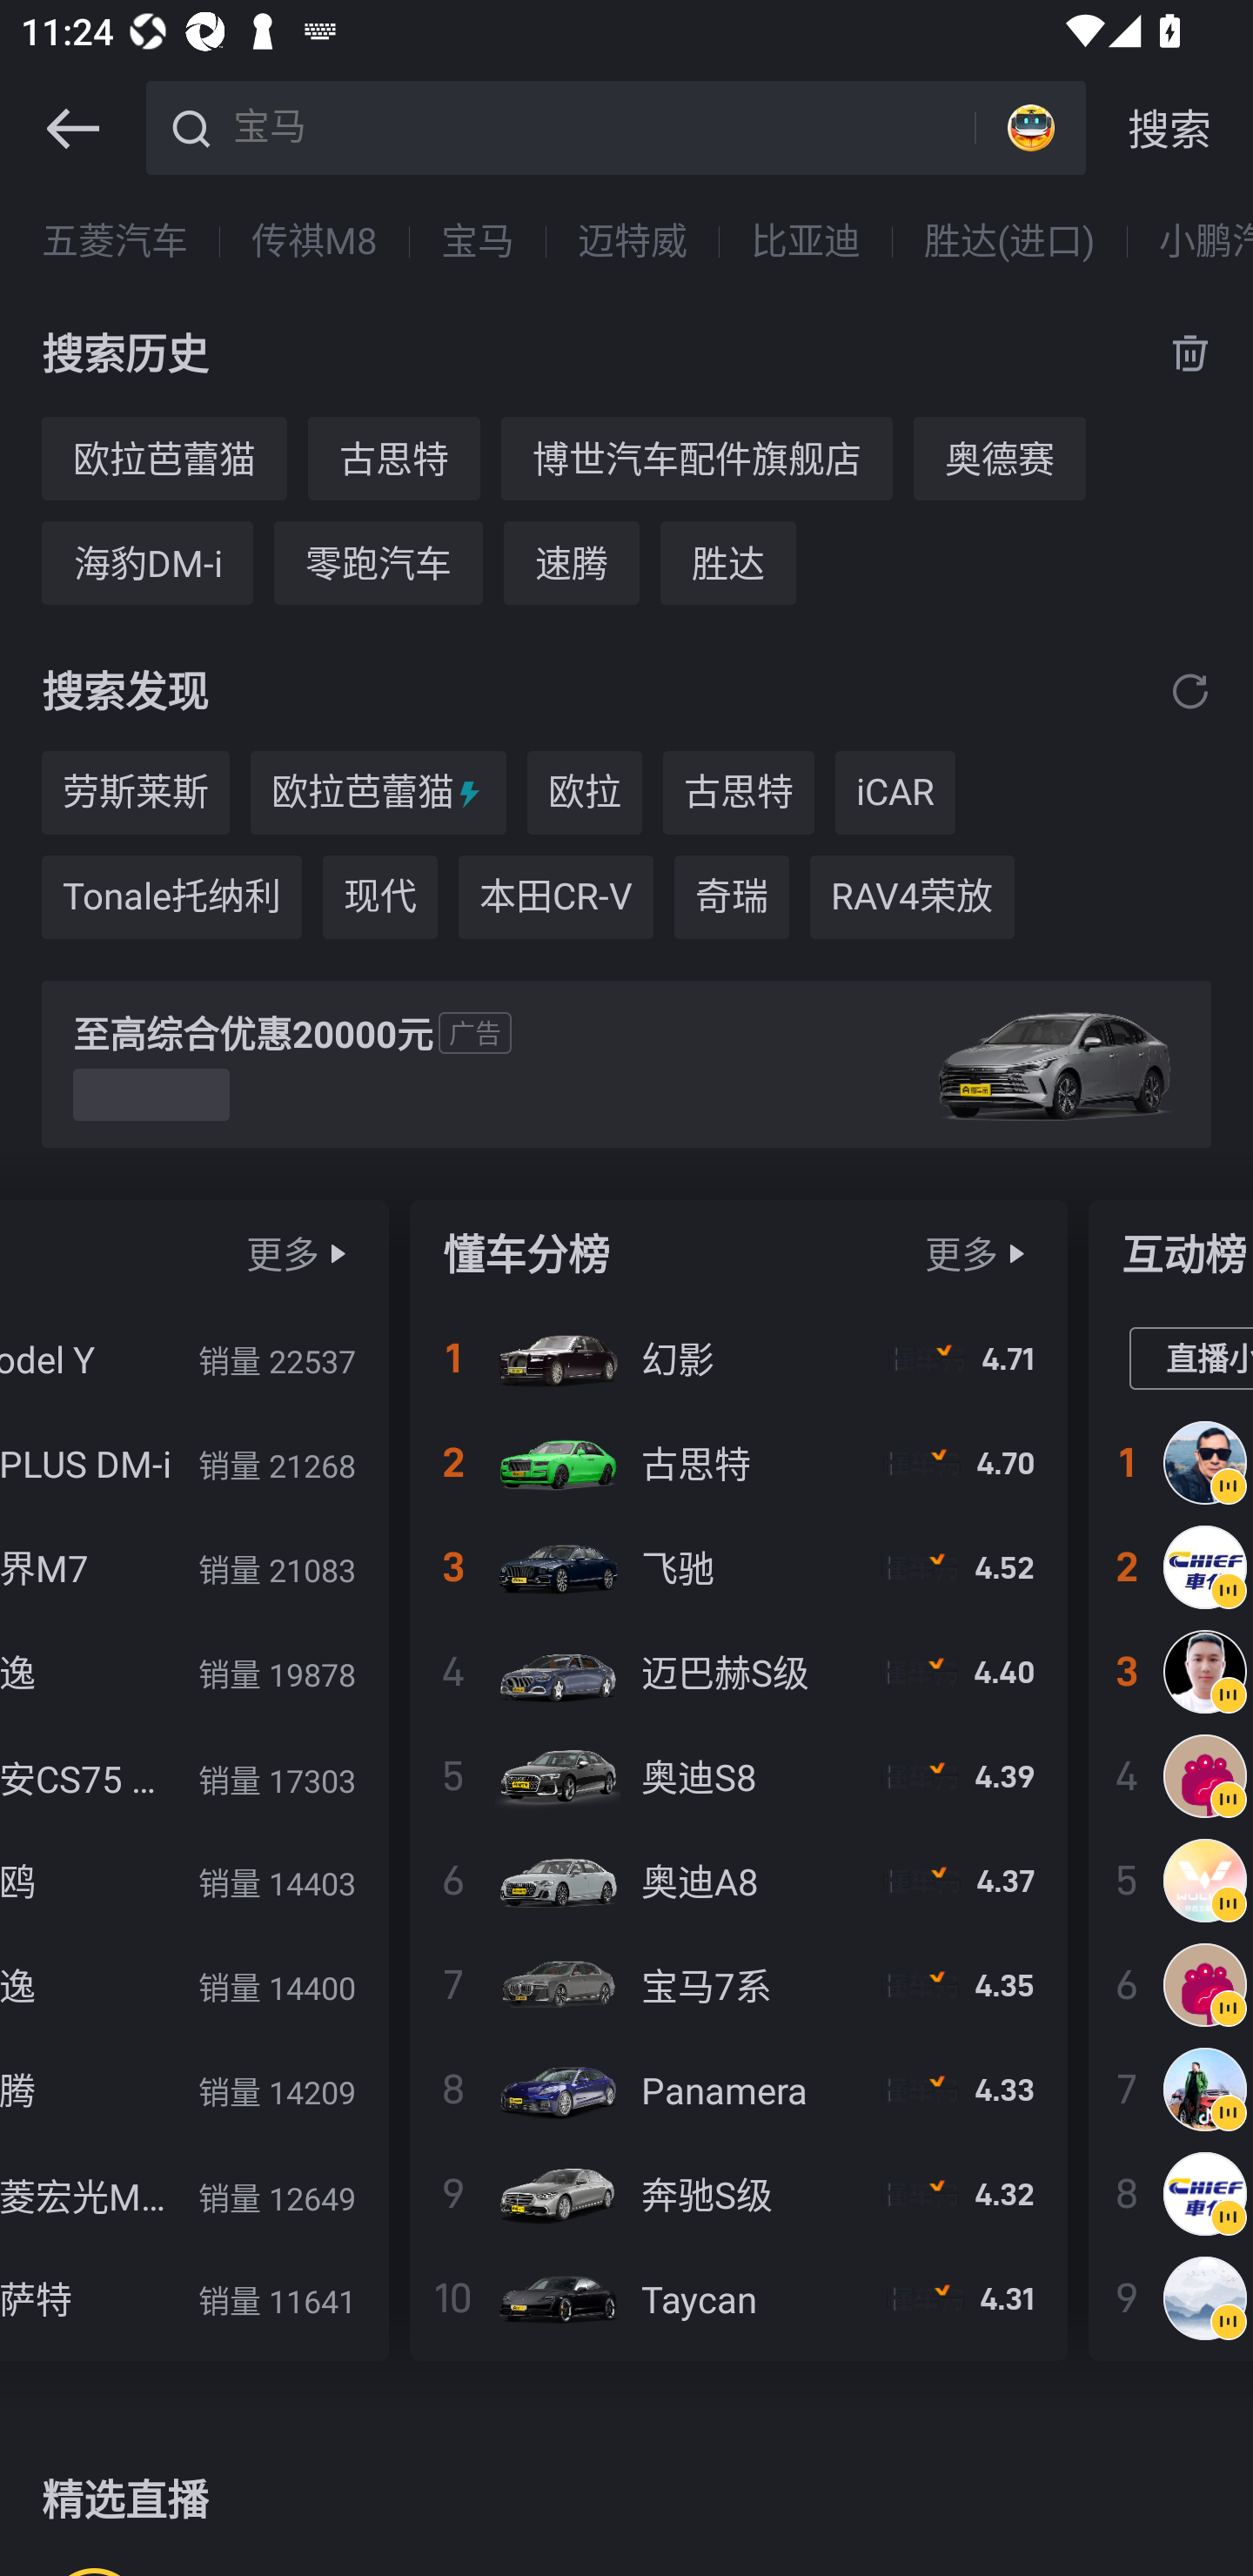  What do you see at coordinates (738, 1984) in the screenshot?
I see `宝马7系 4.35` at bounding box center [738, 1984].